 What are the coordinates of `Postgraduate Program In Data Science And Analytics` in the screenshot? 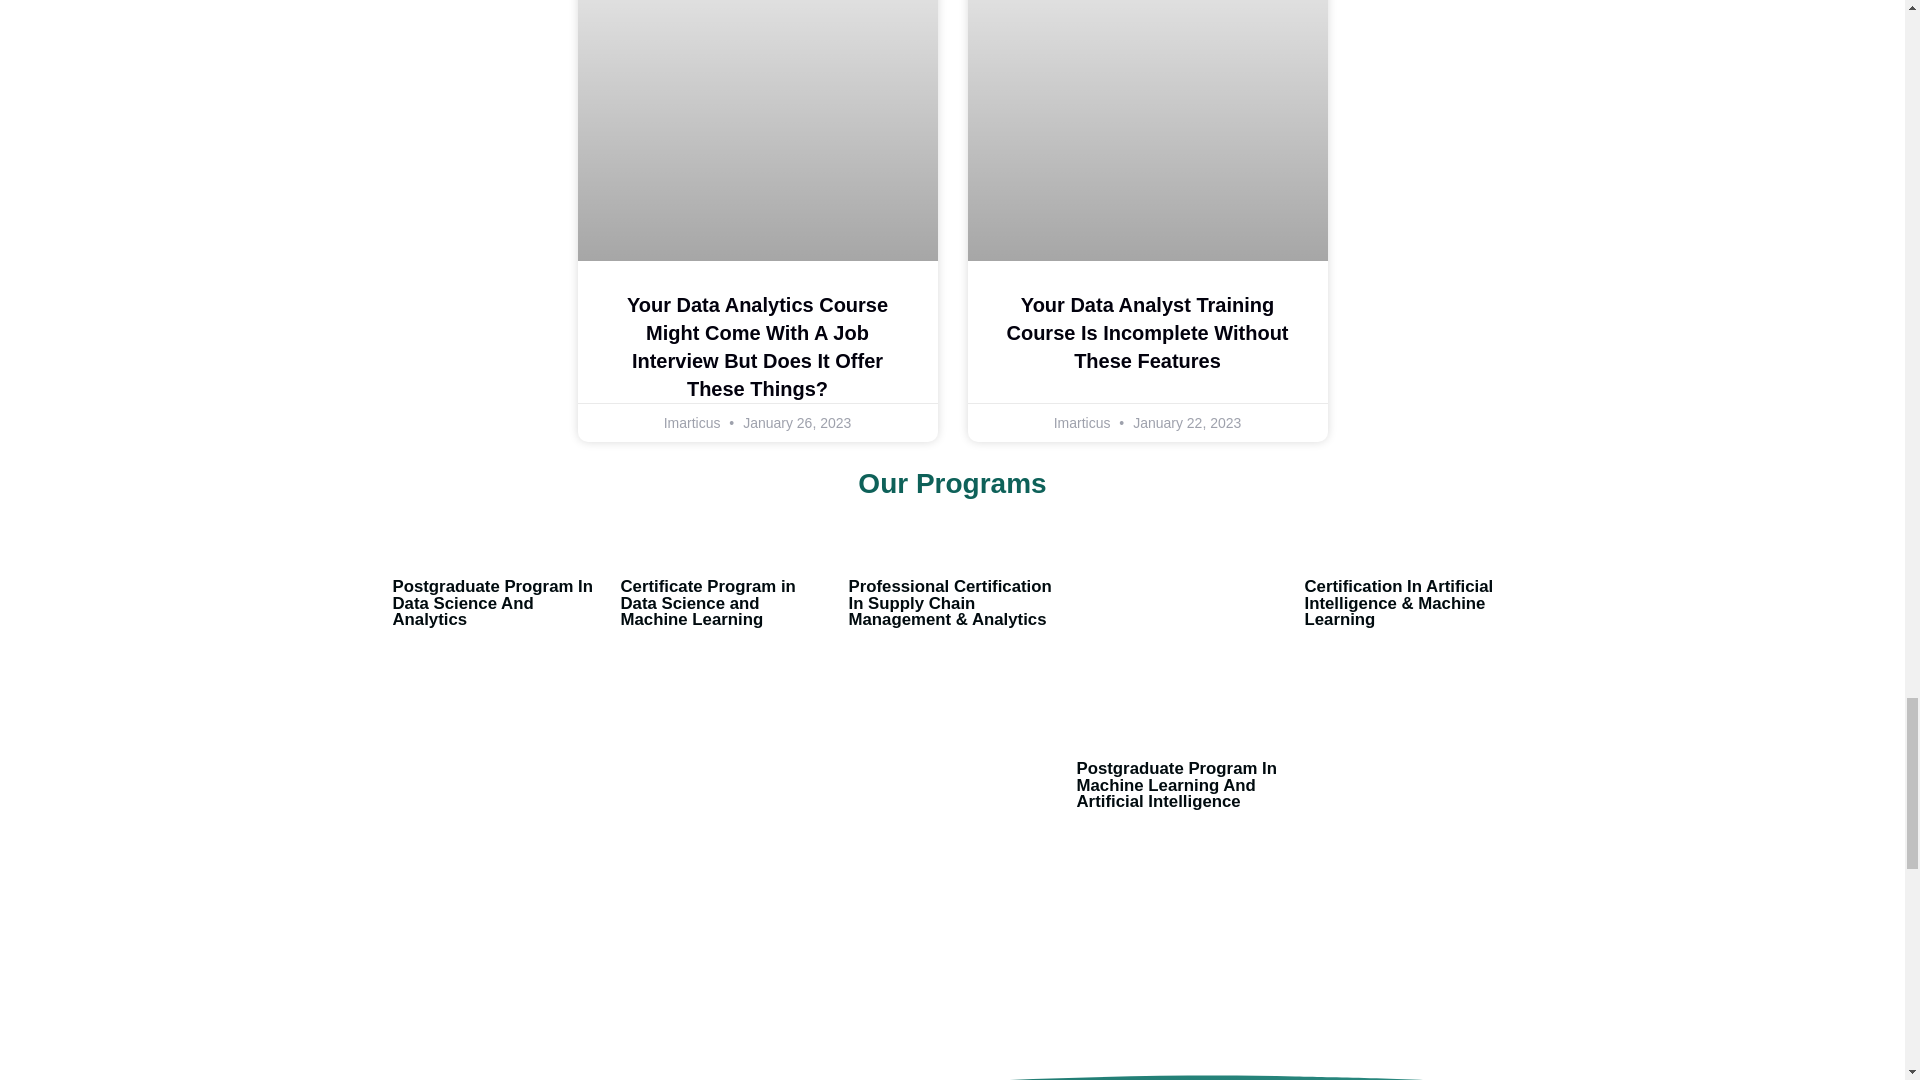 It's located at (491, 602).